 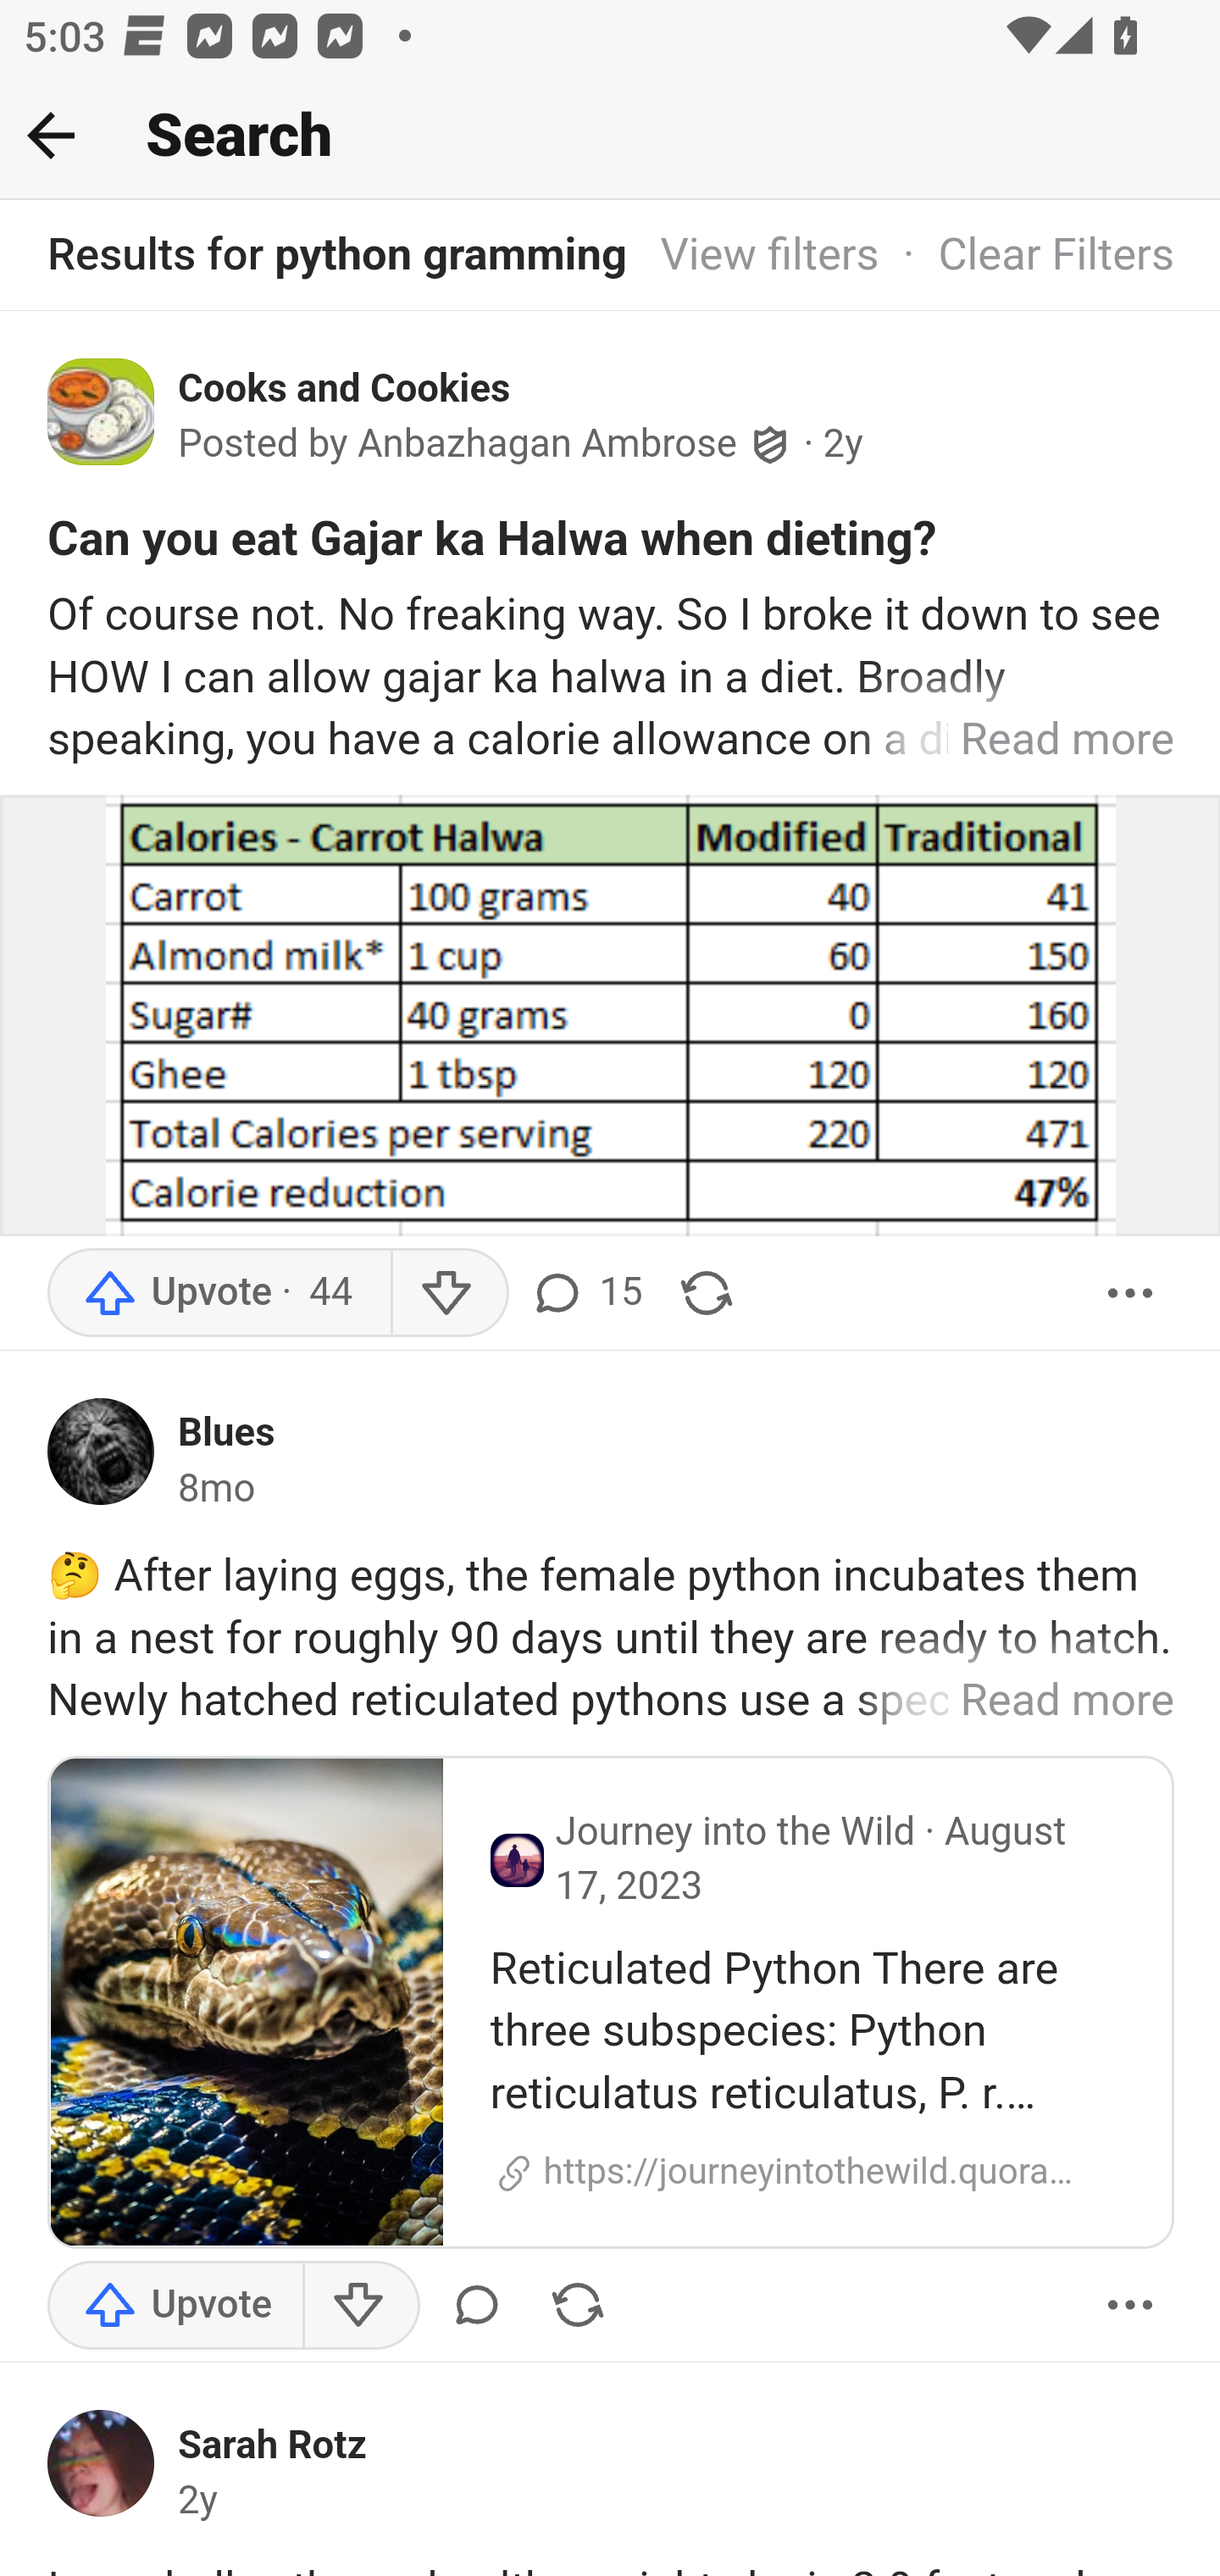 I want to click on Upvote, so click(x=176, y=2304).